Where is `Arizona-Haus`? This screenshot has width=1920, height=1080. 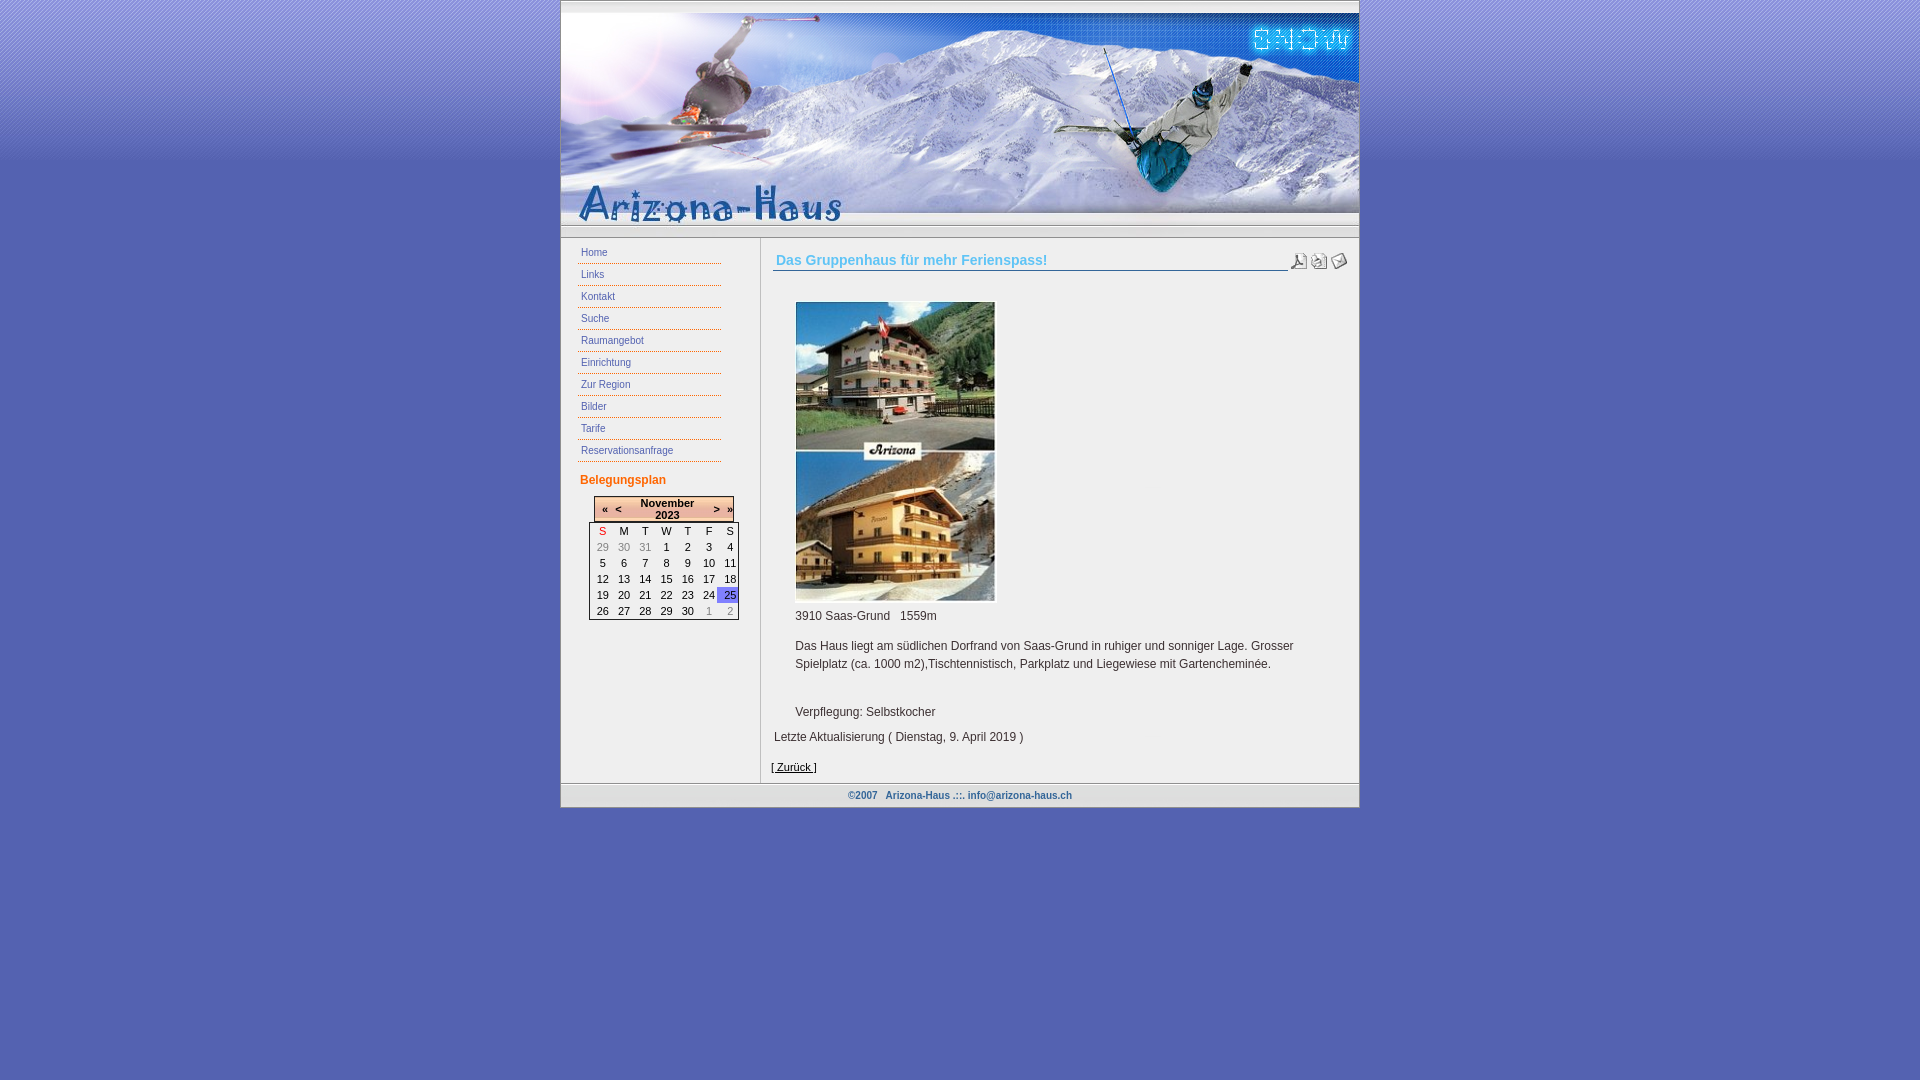 Arizona-Haus is located at coordinates (918, 796).